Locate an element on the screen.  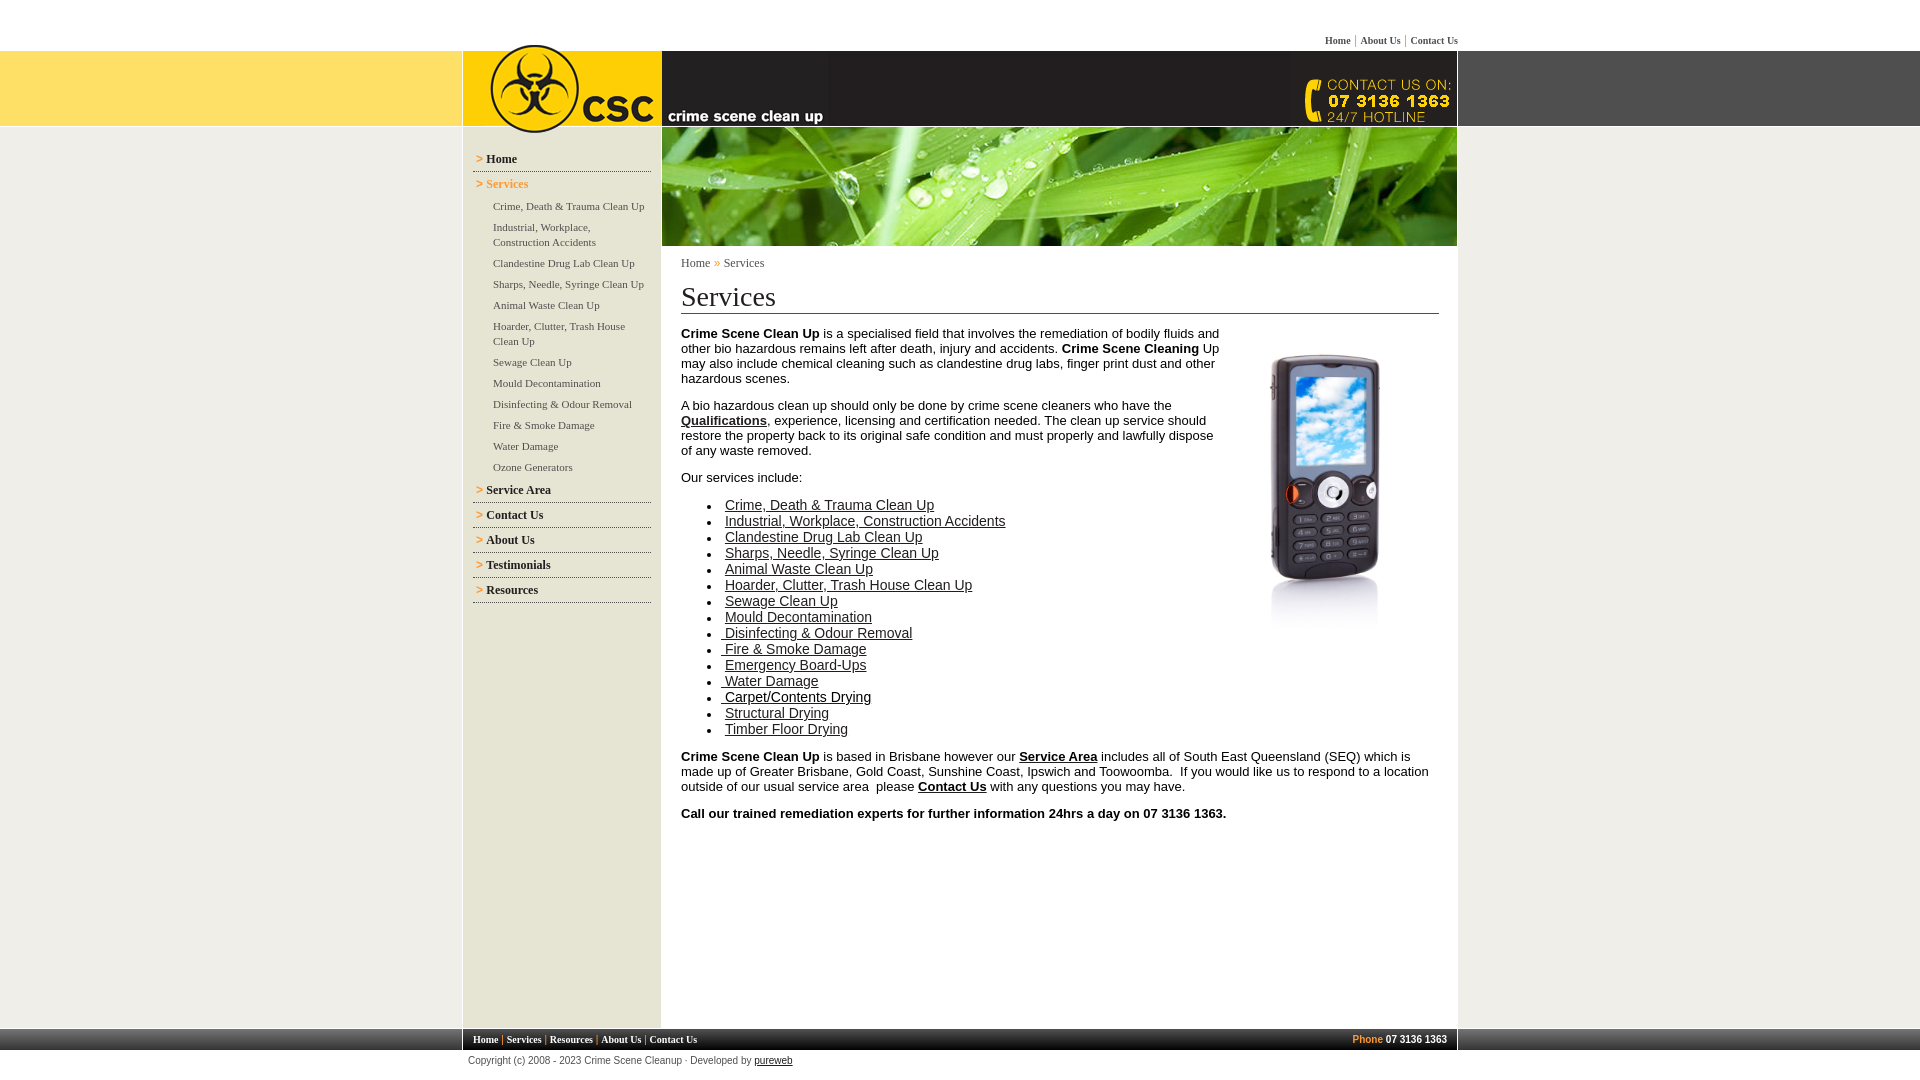
 Disinfecting & Odour Removal is located at coordinates (816, 633).